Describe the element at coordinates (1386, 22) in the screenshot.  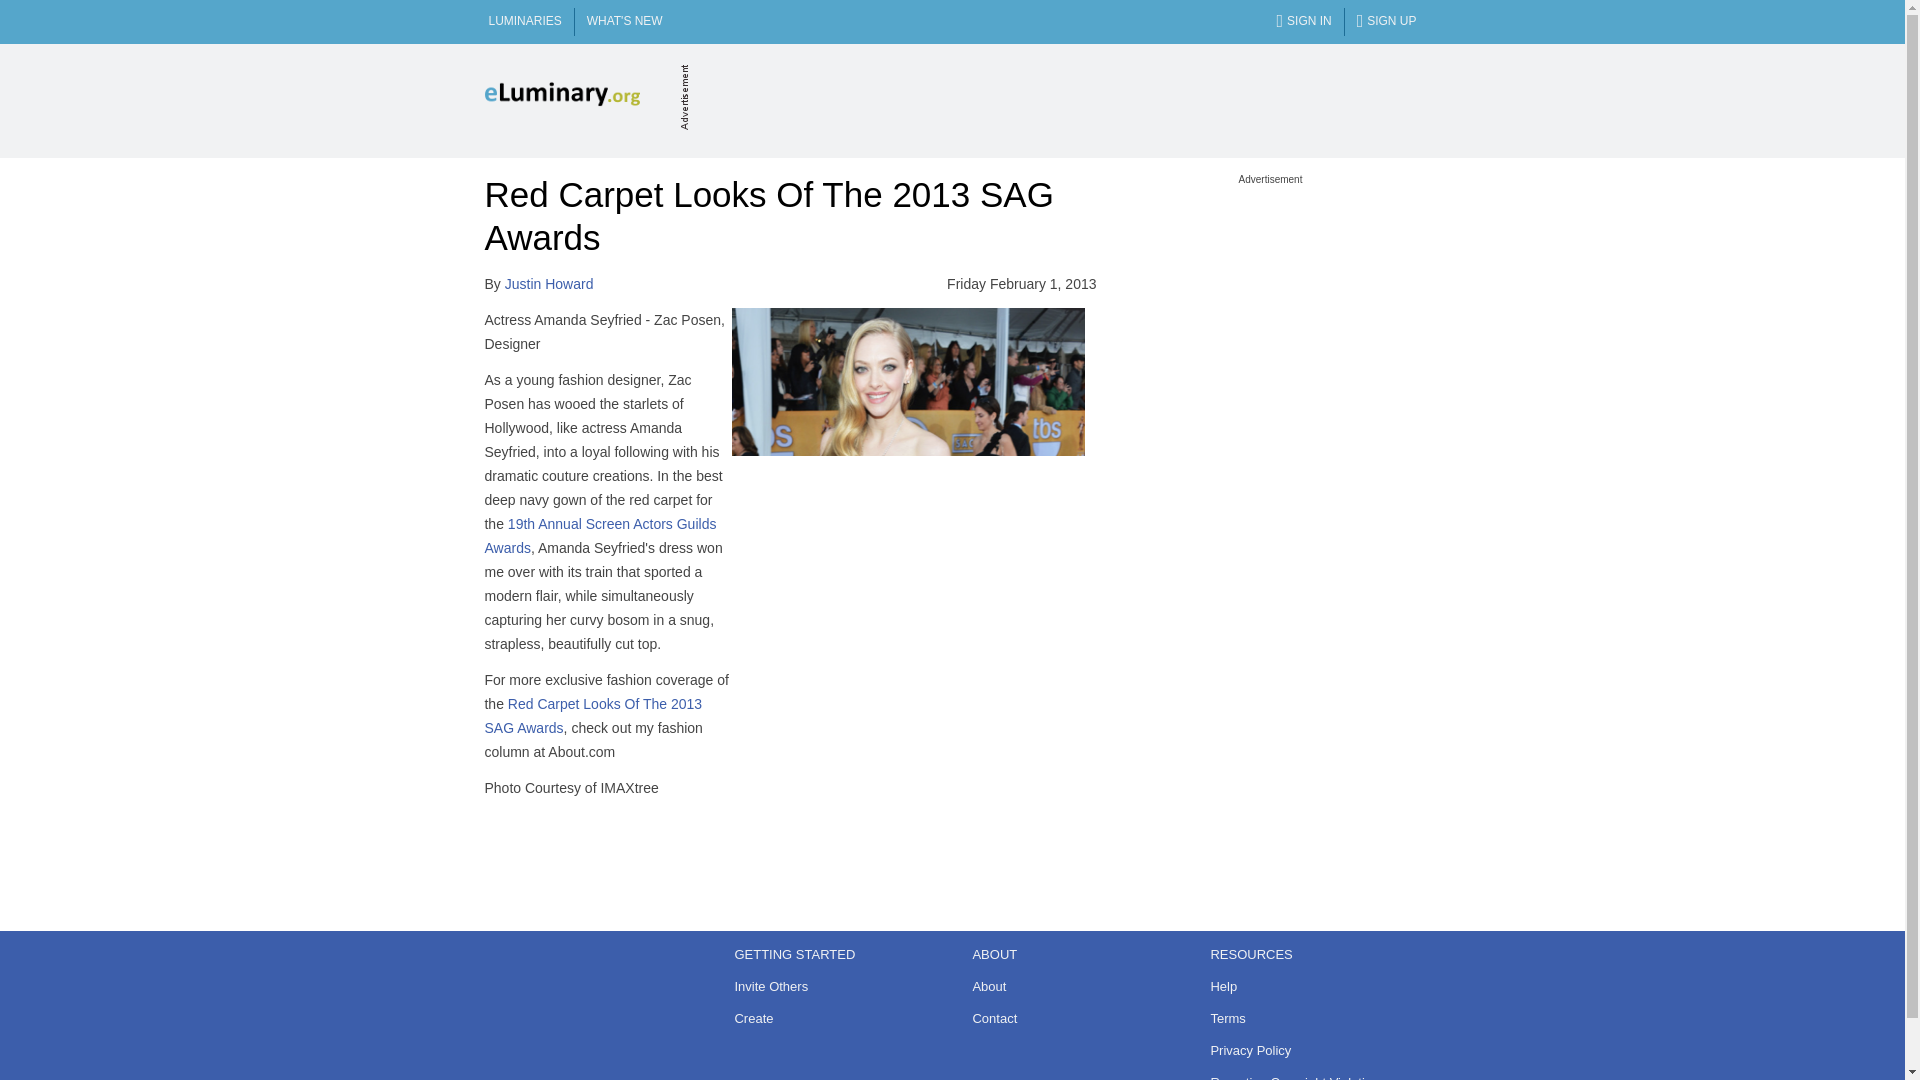
I see `Sign Up` at that location.